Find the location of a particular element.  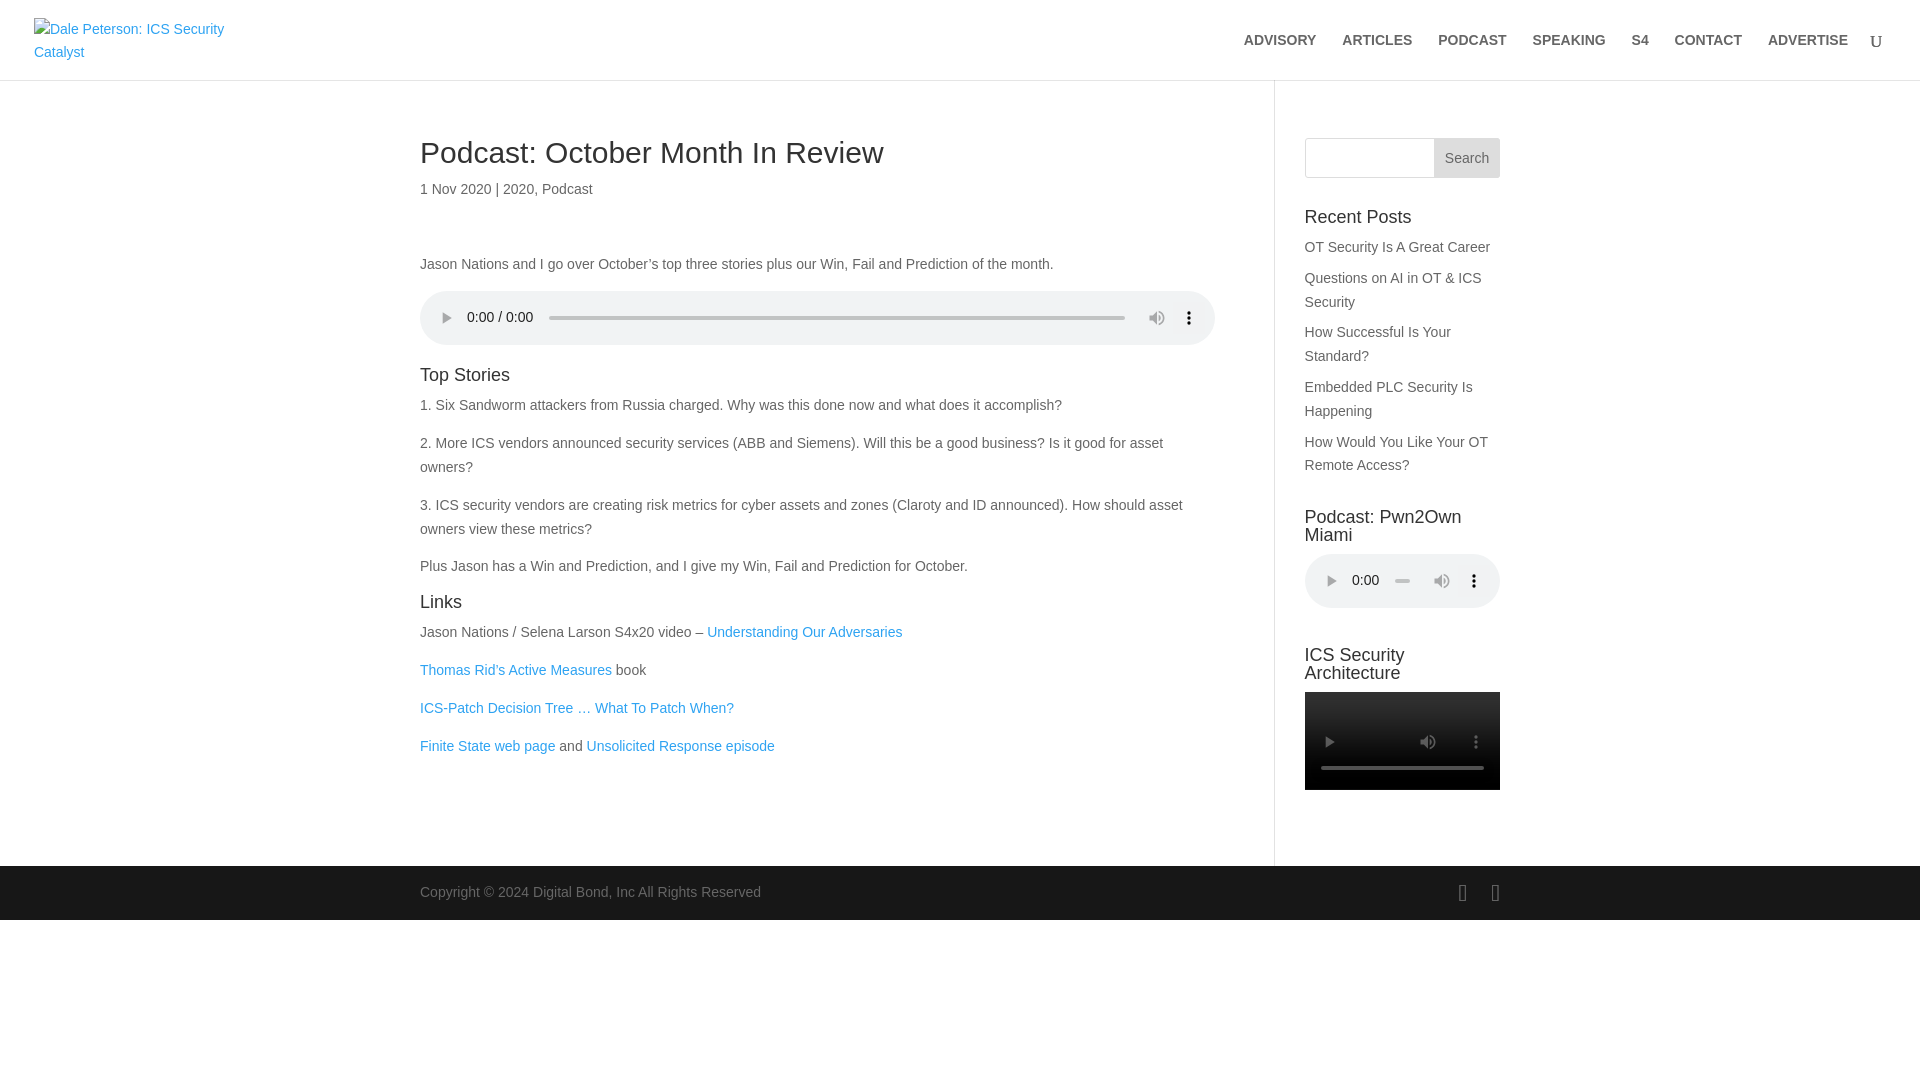

How Would You Like Your OT Remote Access? is located at coordinates (1396, 454).